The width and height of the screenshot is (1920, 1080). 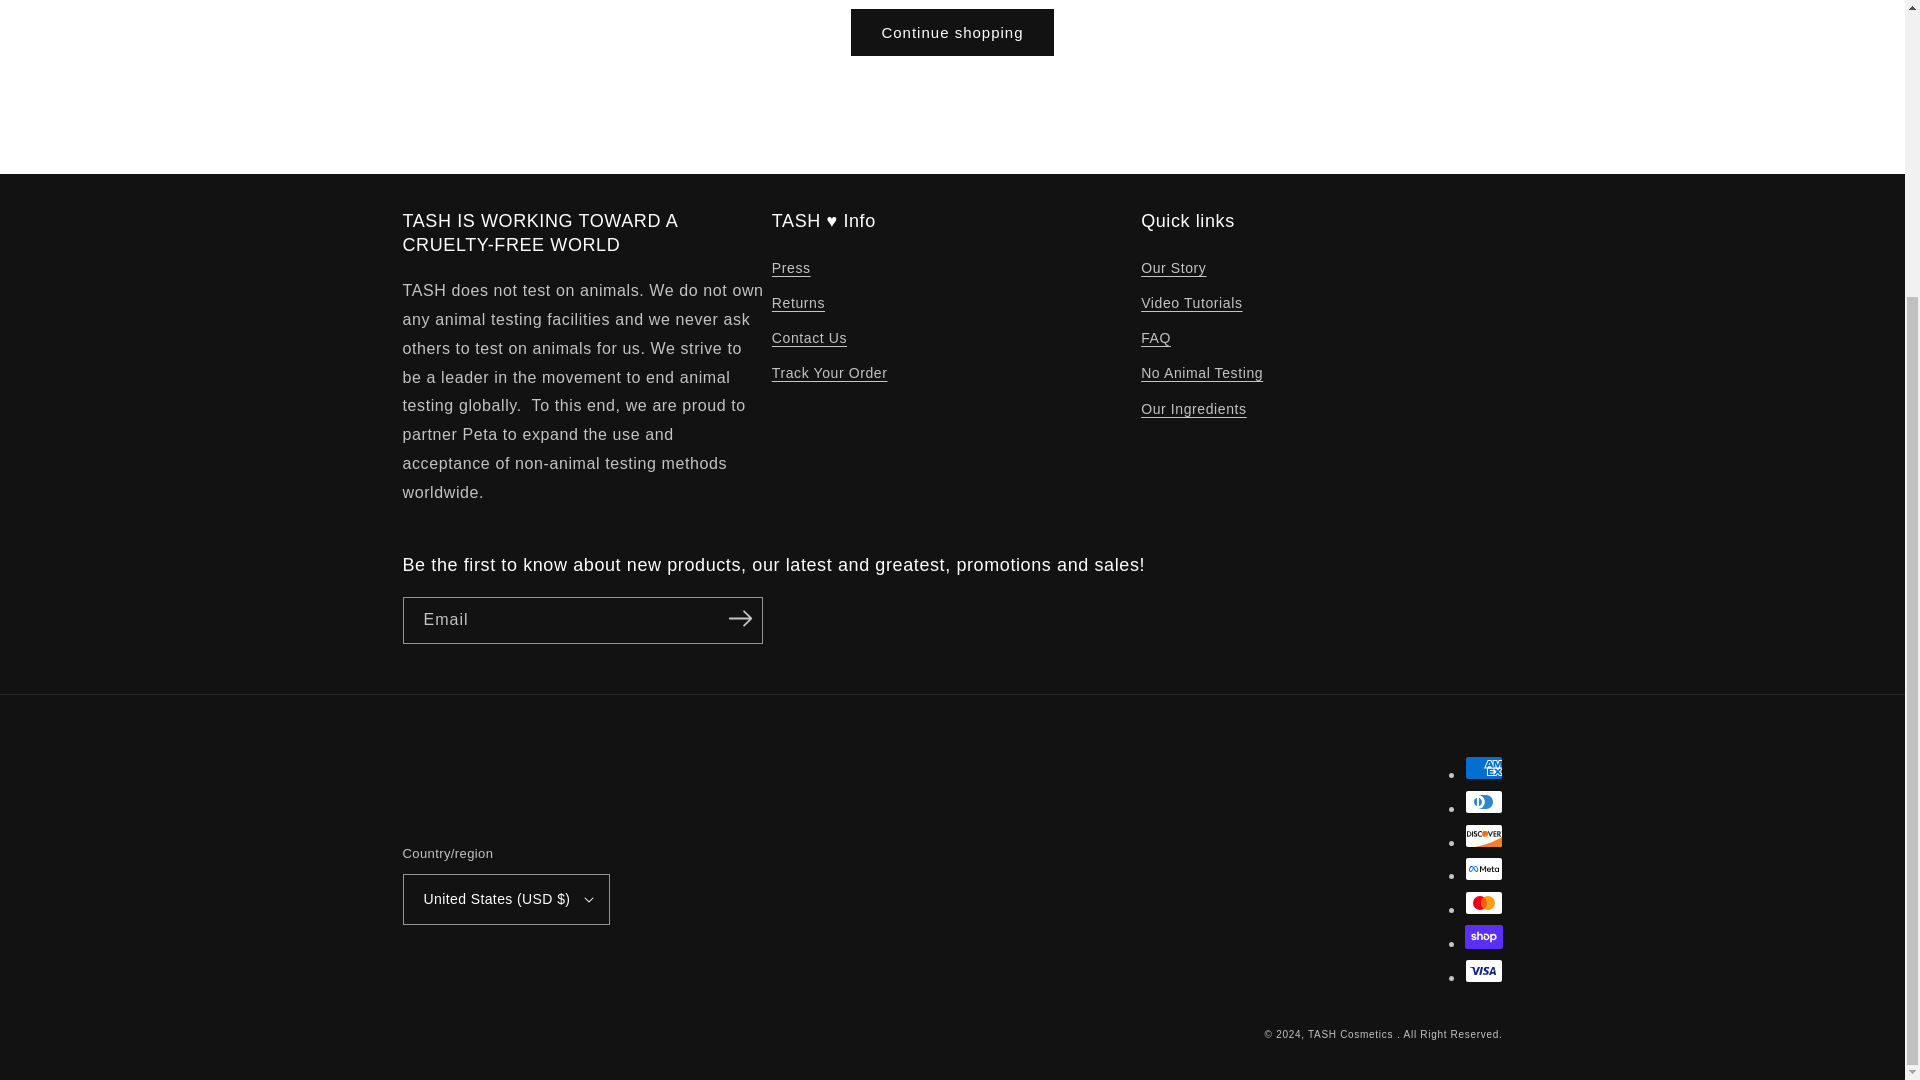 I want to click on Meta Pay, so click(x=1482, y=869).